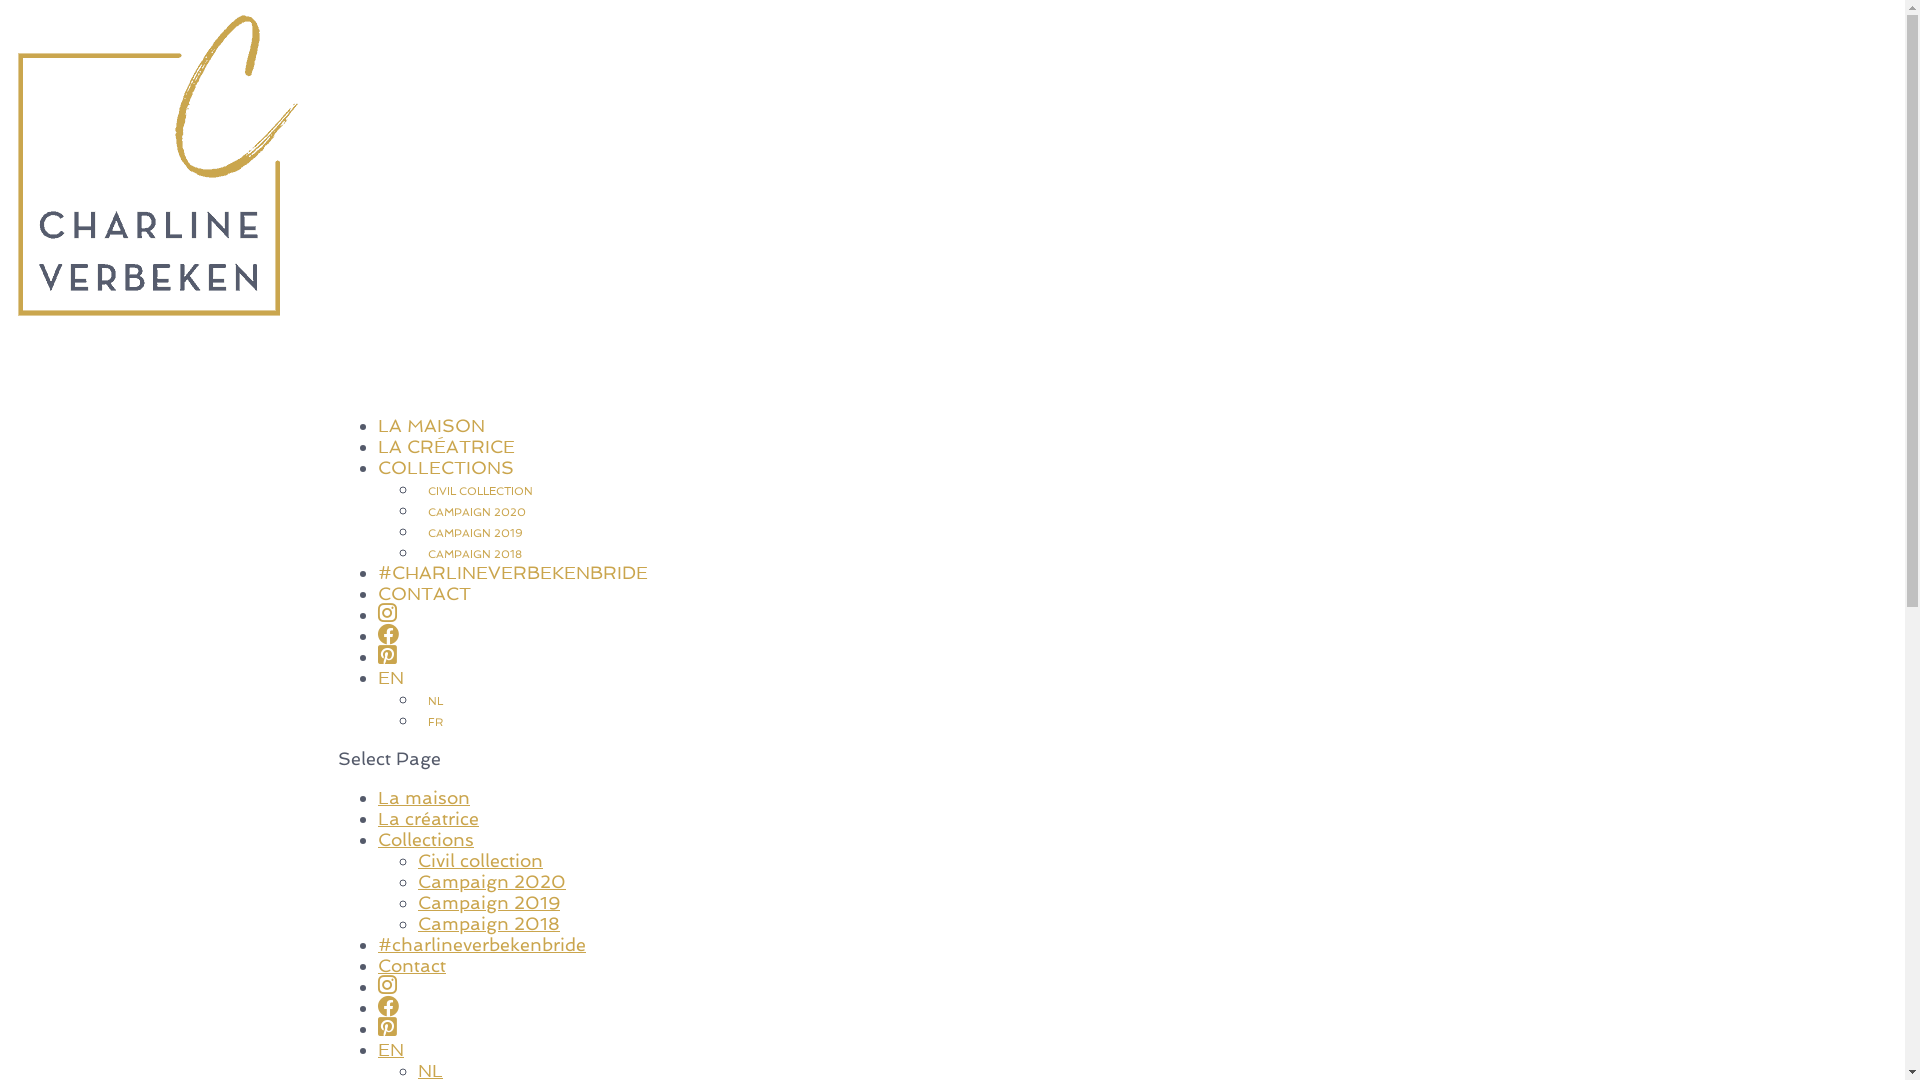  What do you see at coordinates (424, 628) in the screenshot?
I see `CONTACT` at bounding box center [424, 628].